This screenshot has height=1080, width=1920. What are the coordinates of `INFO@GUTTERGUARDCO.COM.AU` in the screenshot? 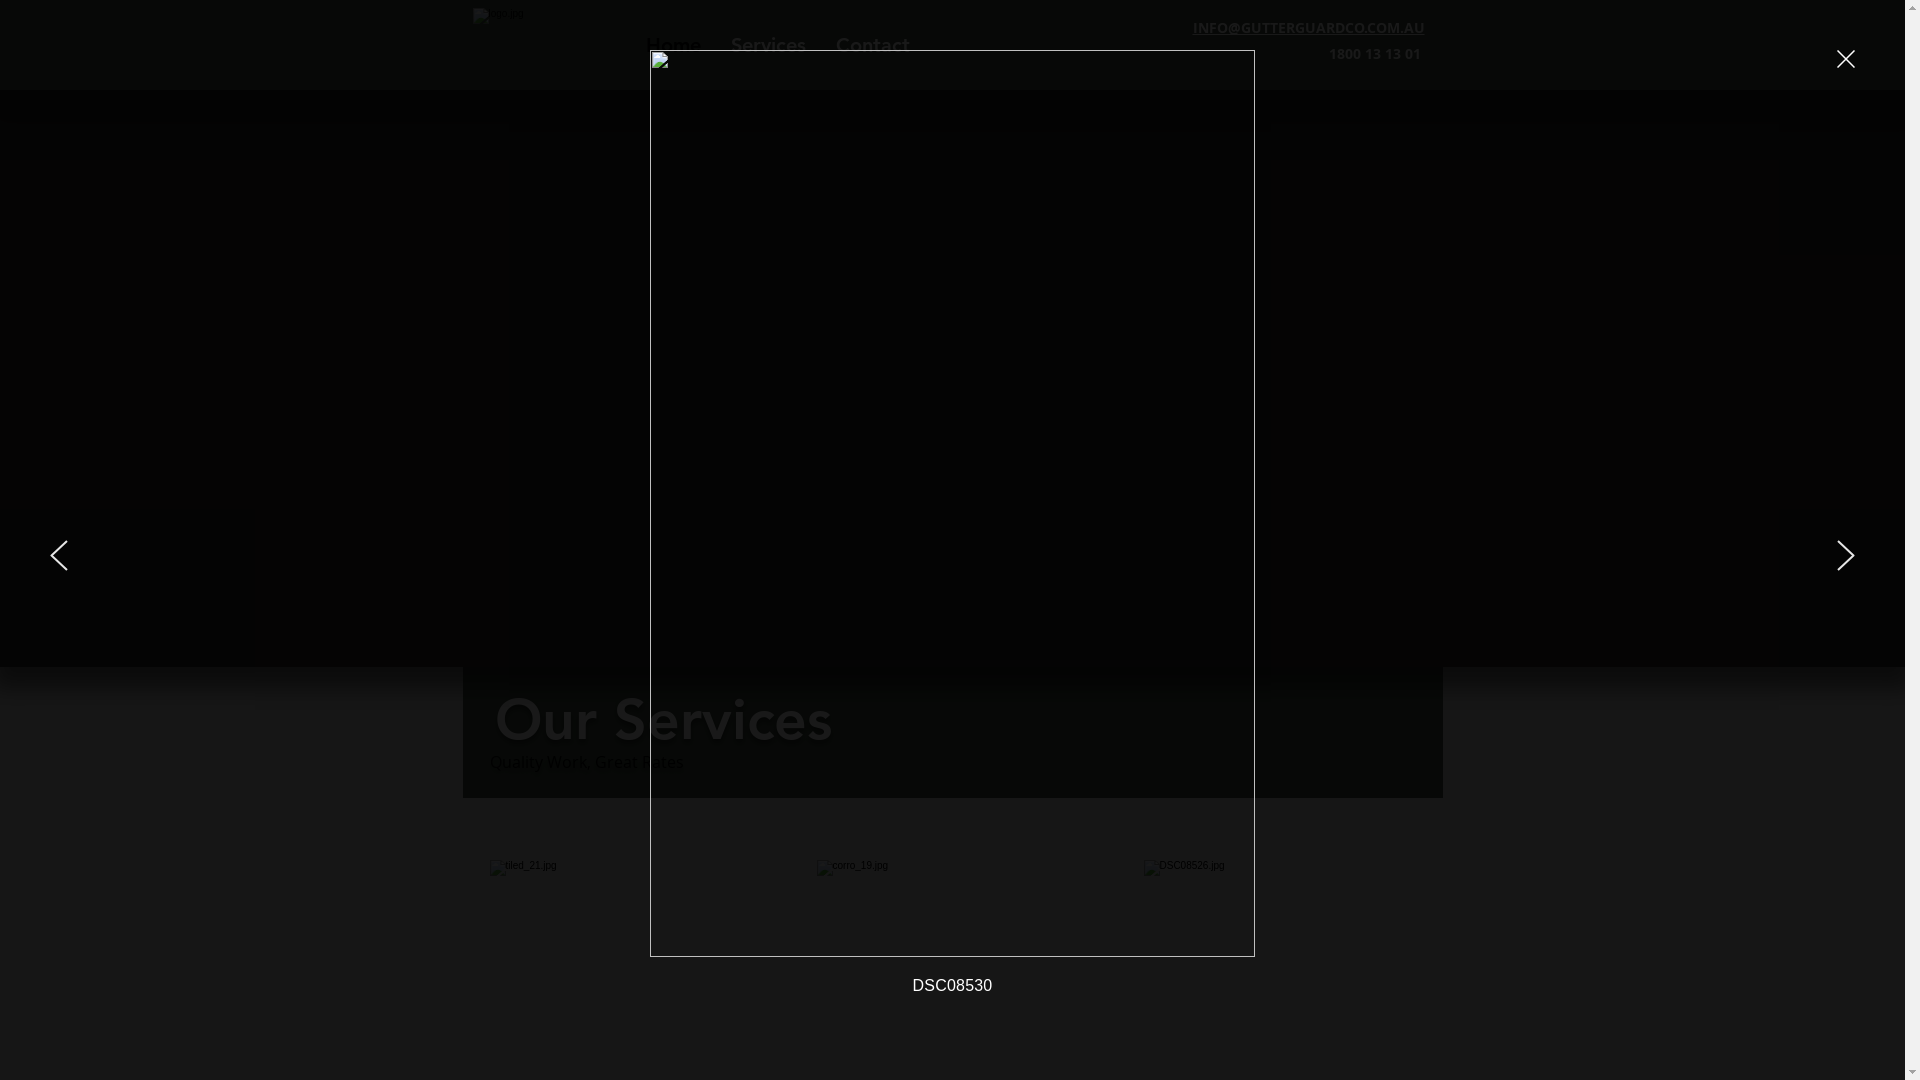 It's located at (1308, 28).